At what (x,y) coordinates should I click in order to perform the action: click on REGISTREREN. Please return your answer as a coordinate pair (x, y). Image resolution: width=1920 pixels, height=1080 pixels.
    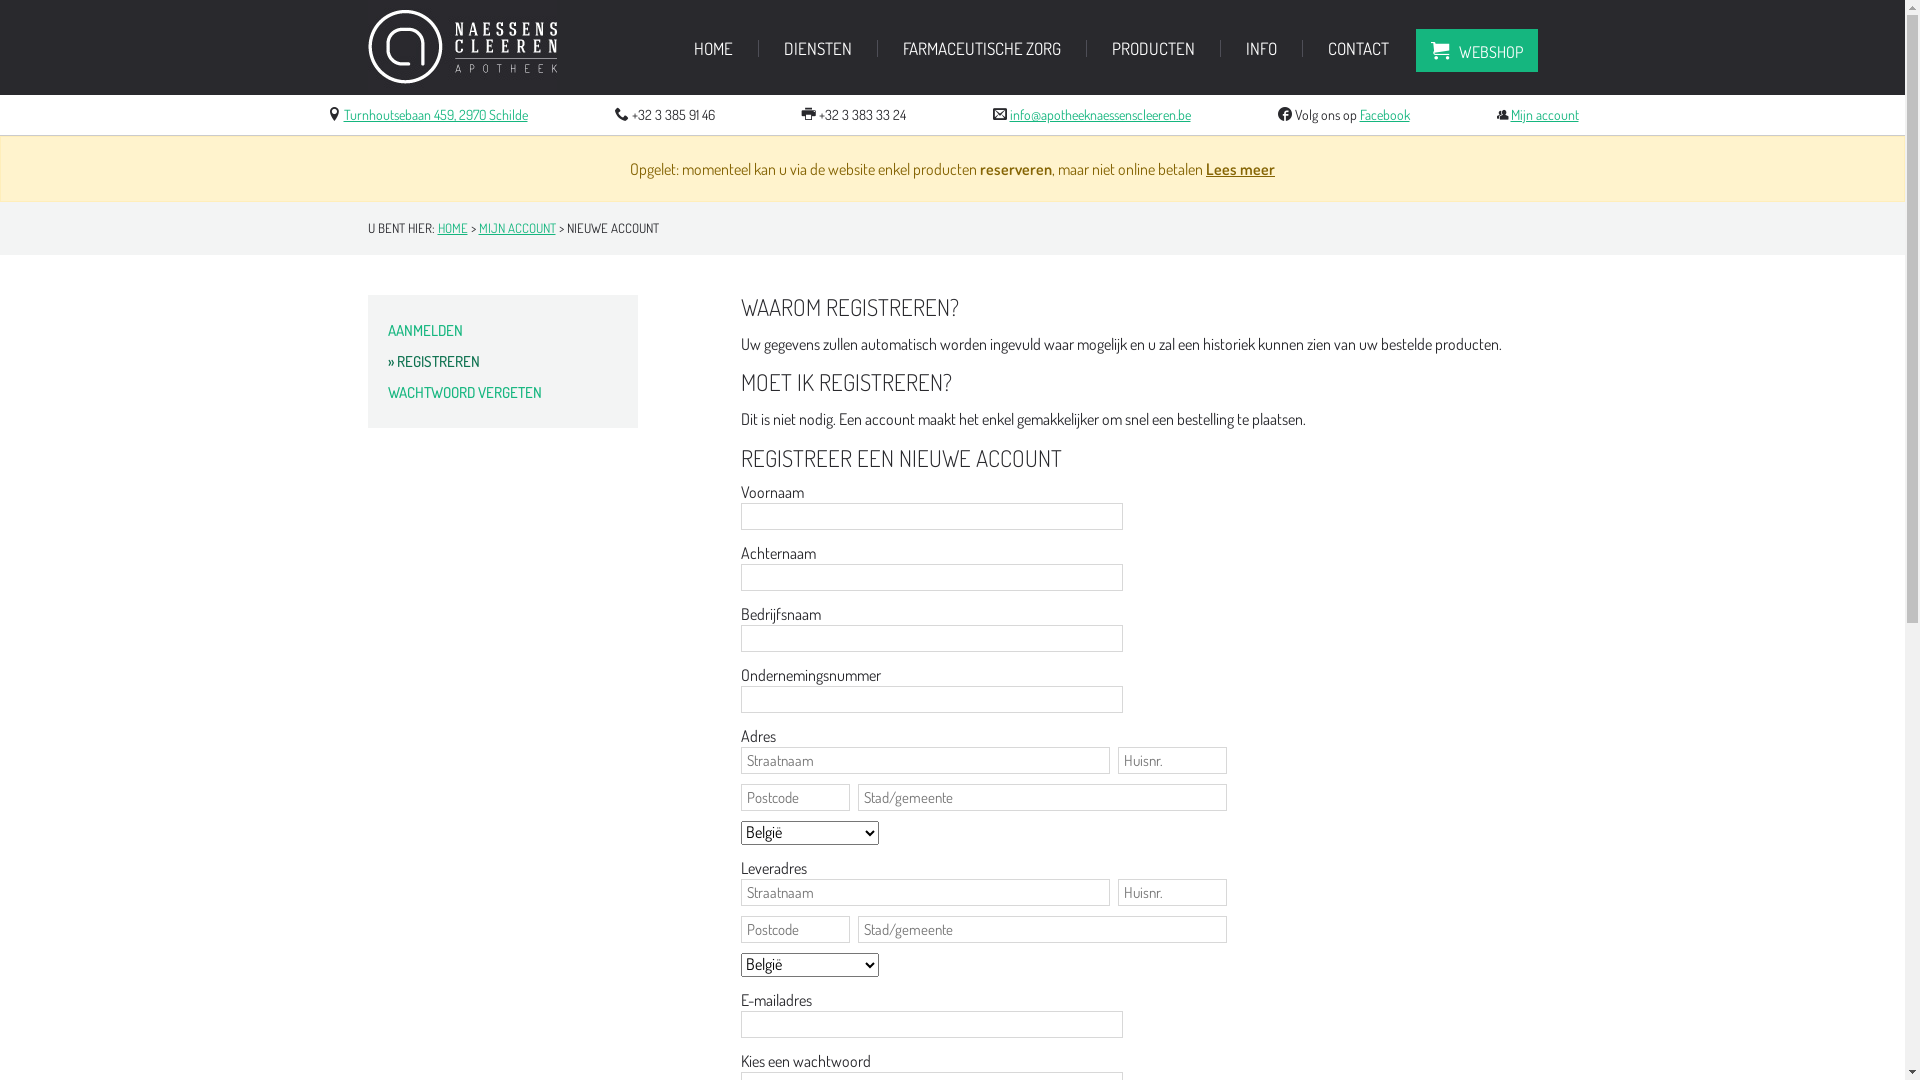
    Looking at the image, I should click on (503, 362).